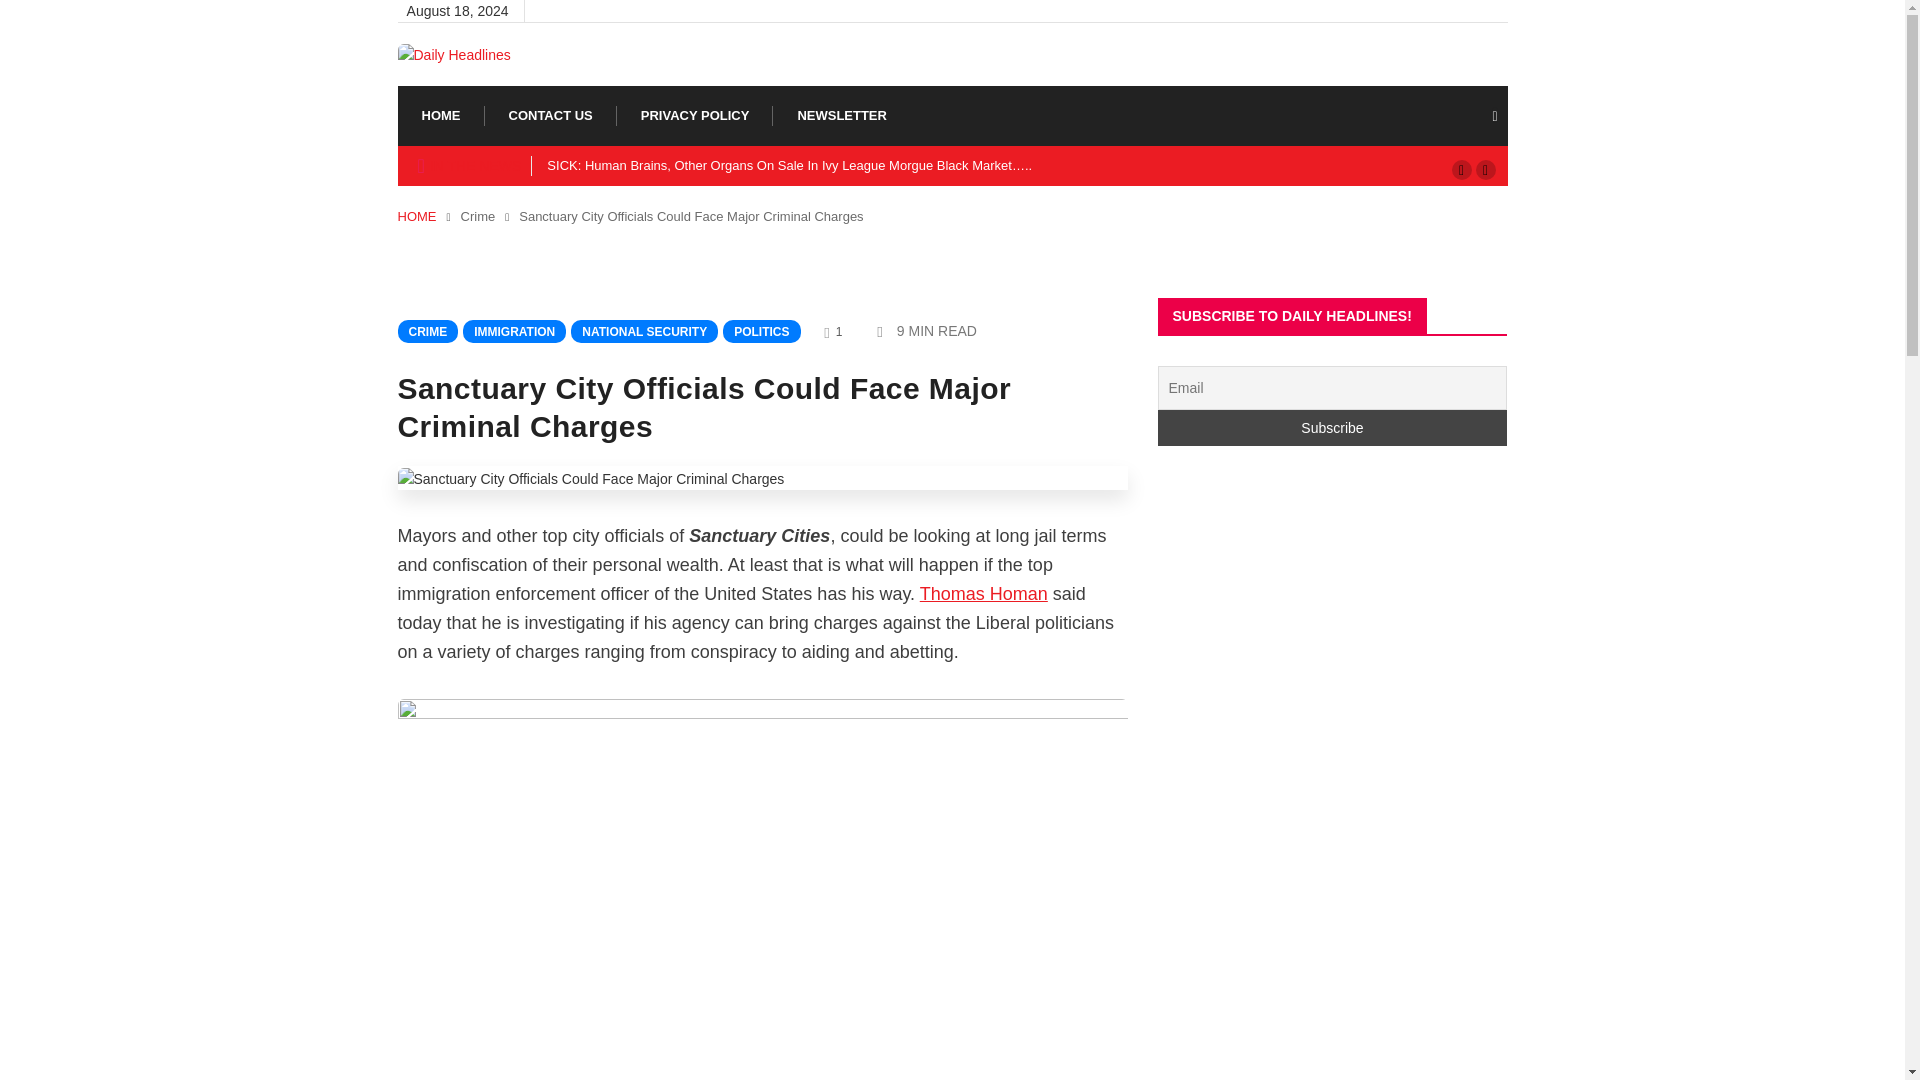  I want to click on Thomas Homan, so click(984, 594).